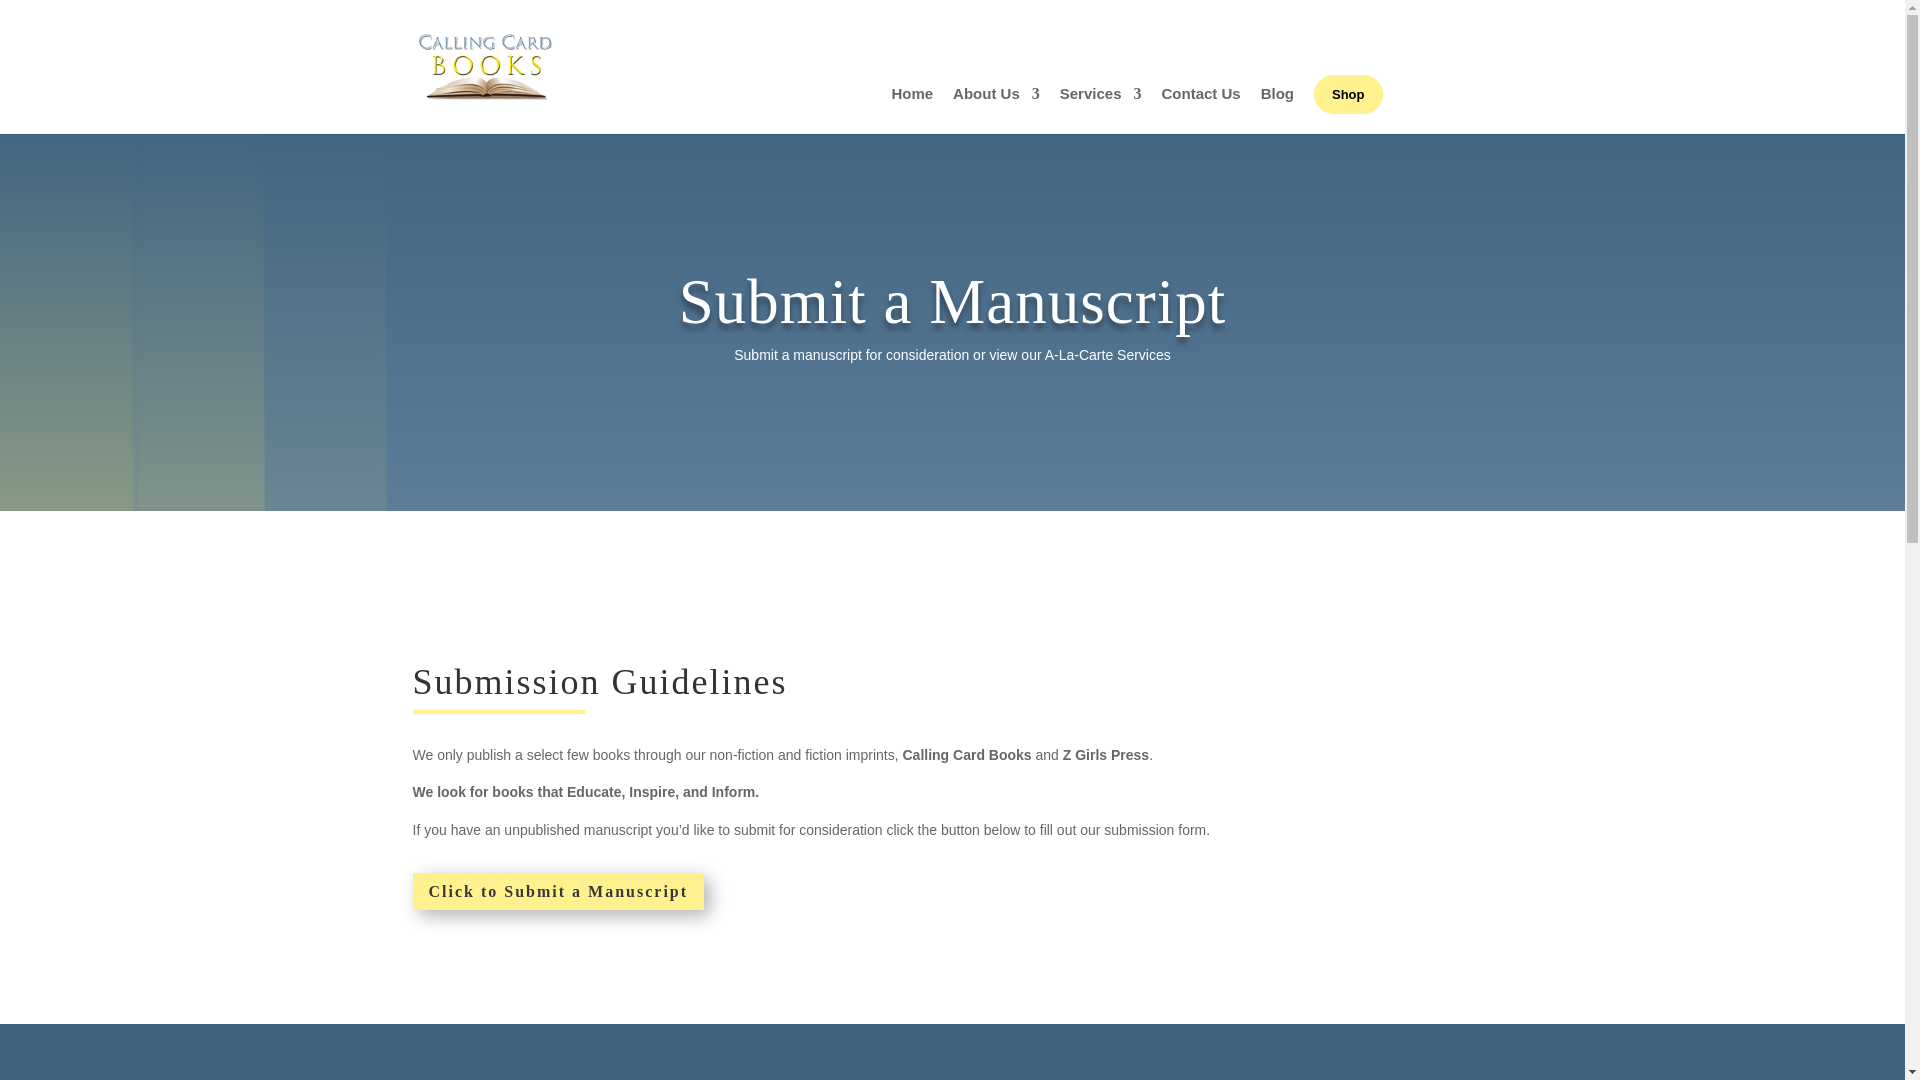 The width and height of the screenshot is (1920, 1080). I want to click on Contact Us, so click(1200, 110).